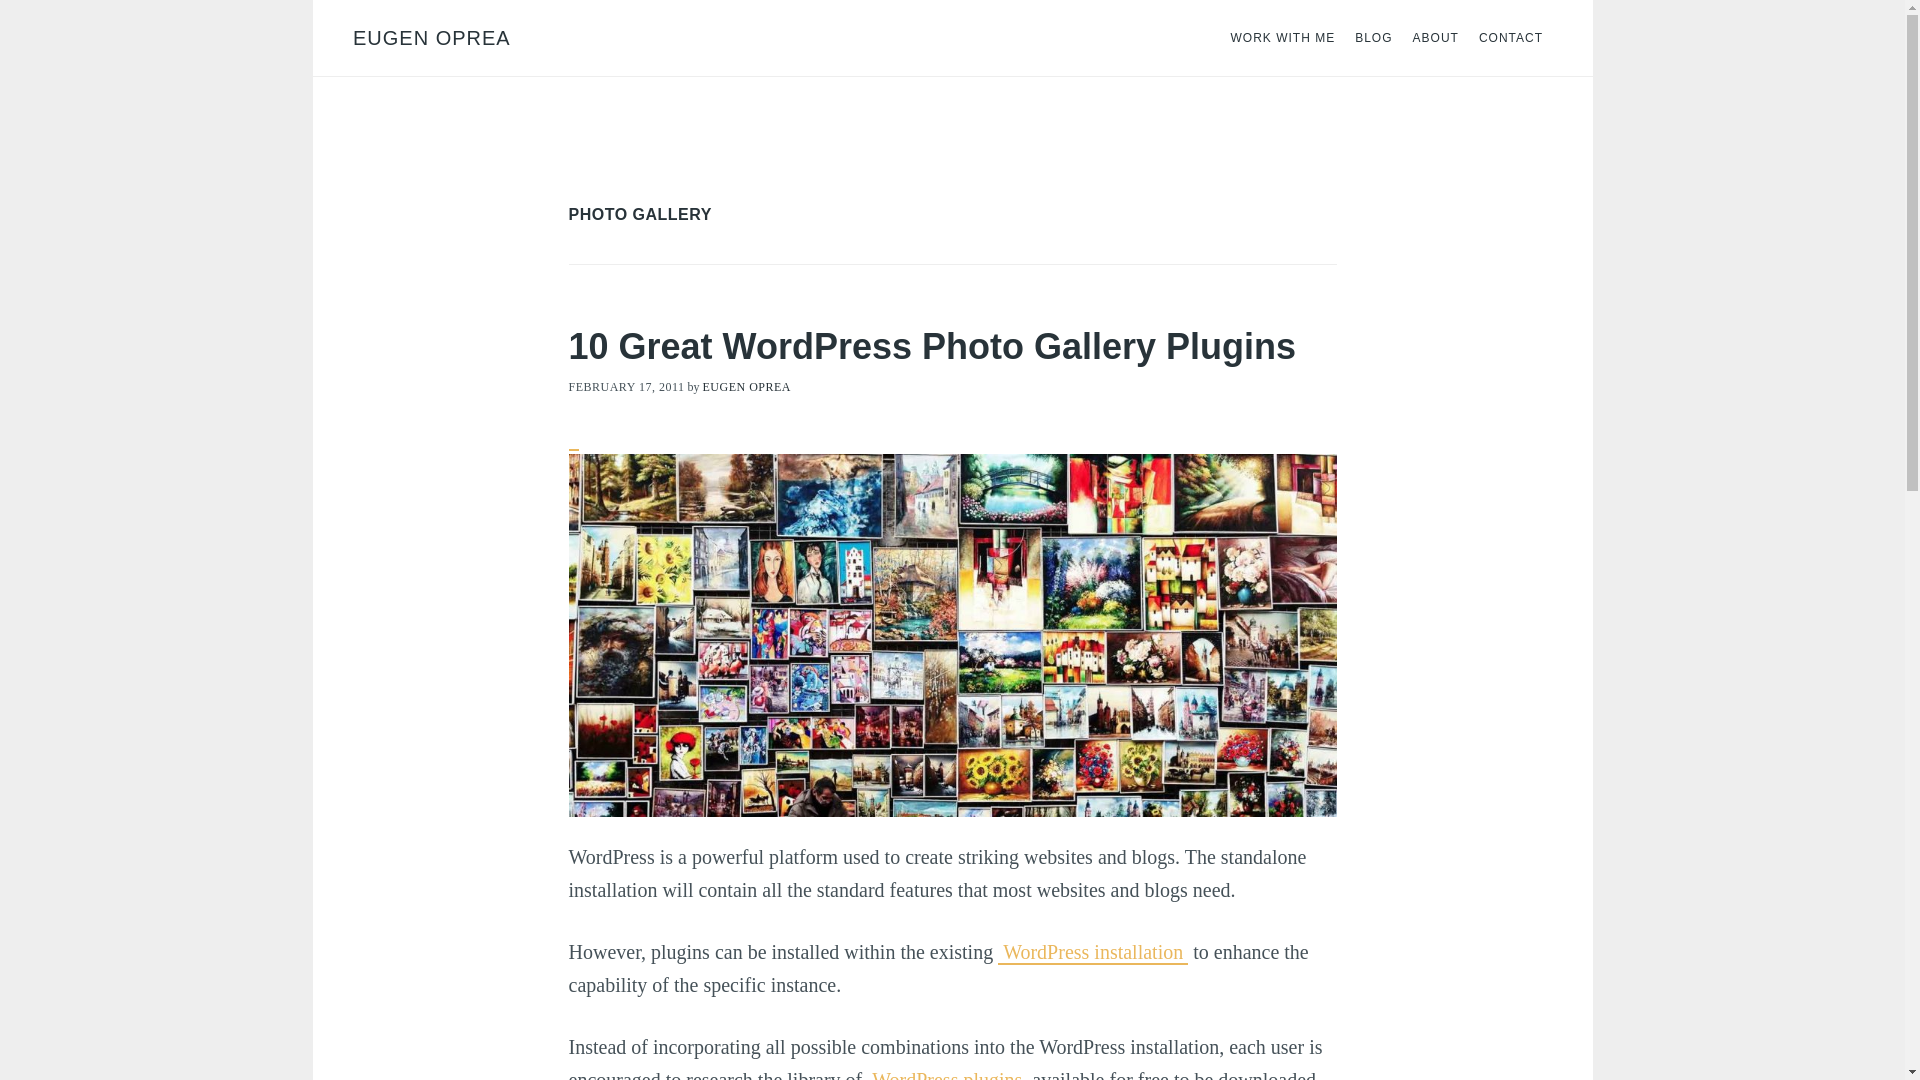  Describe the element at coordinates (1283, 1008) in the screenshot. I see `Genesis Framework` at that location.